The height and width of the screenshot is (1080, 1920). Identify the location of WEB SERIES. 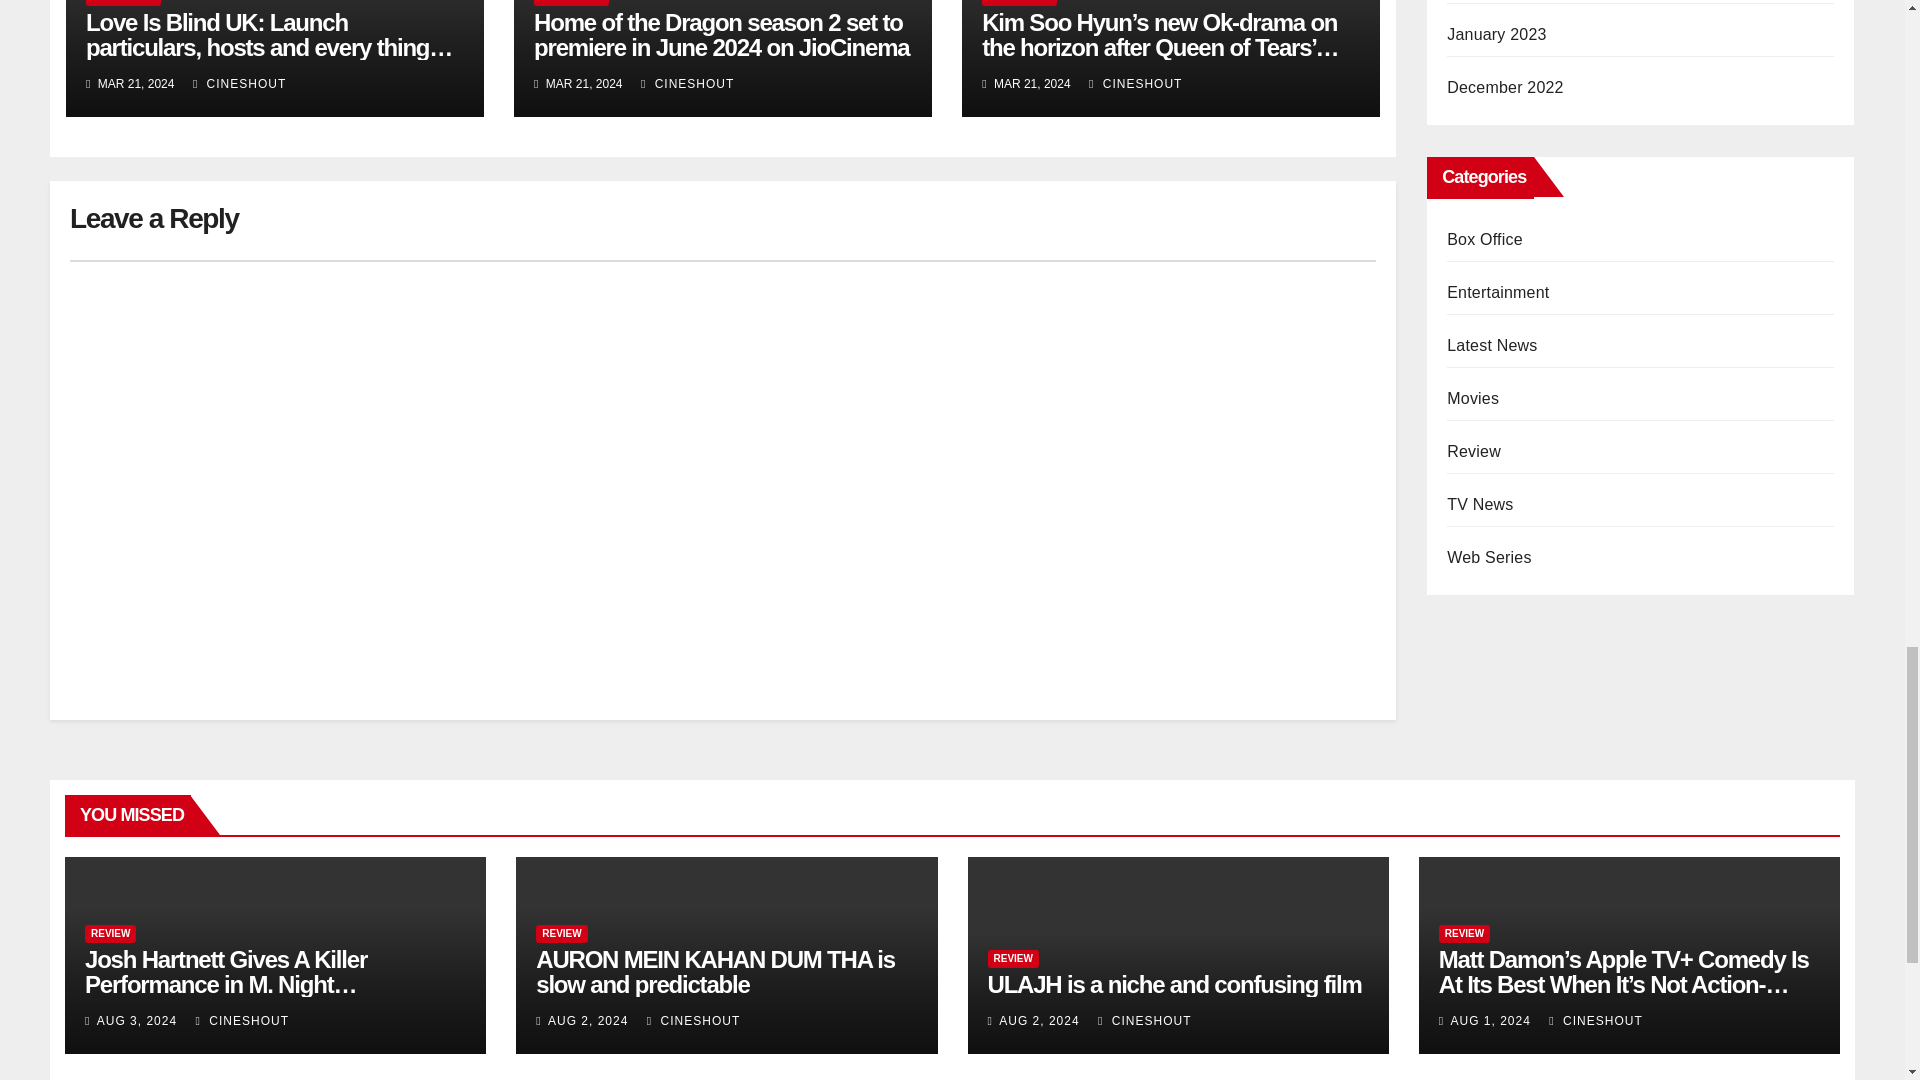
(124, 3).